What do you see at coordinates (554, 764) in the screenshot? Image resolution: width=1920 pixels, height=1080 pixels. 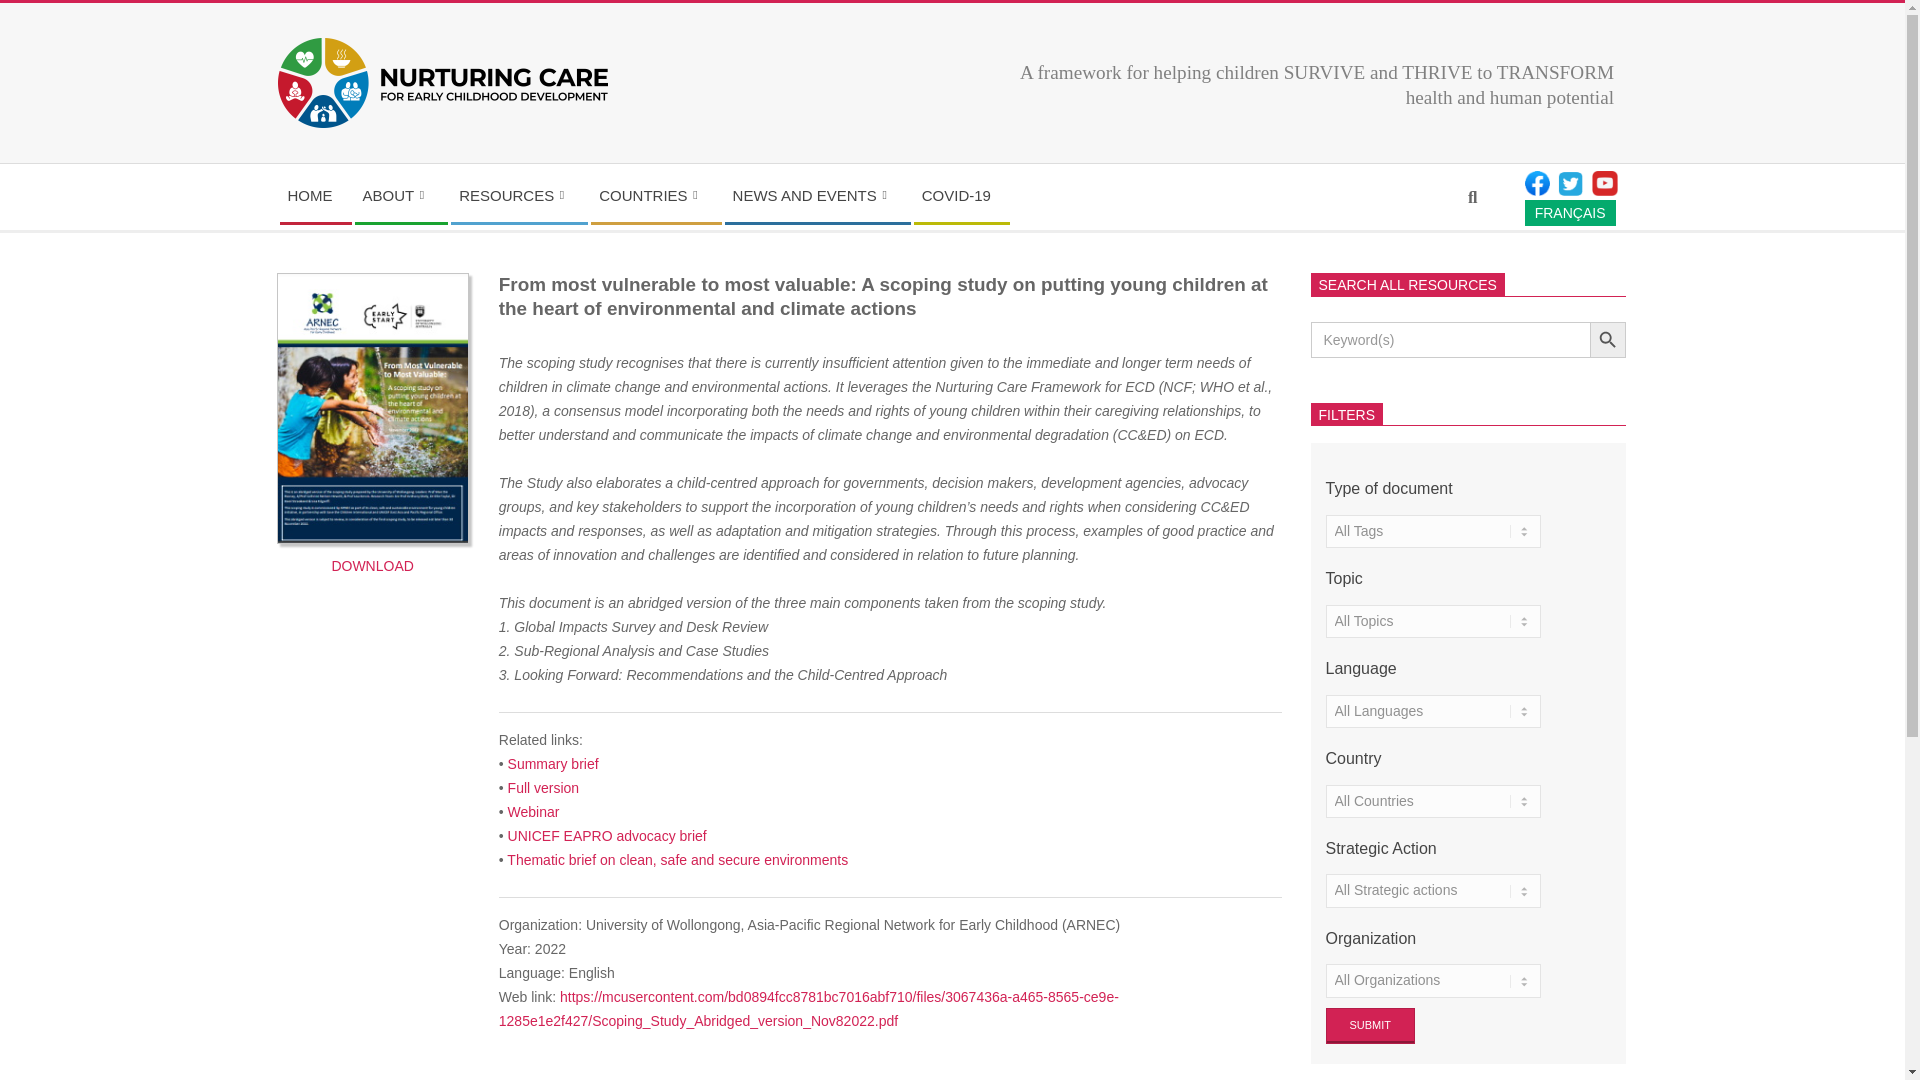 I see `ABOUT` at bounding box center [554, 764].